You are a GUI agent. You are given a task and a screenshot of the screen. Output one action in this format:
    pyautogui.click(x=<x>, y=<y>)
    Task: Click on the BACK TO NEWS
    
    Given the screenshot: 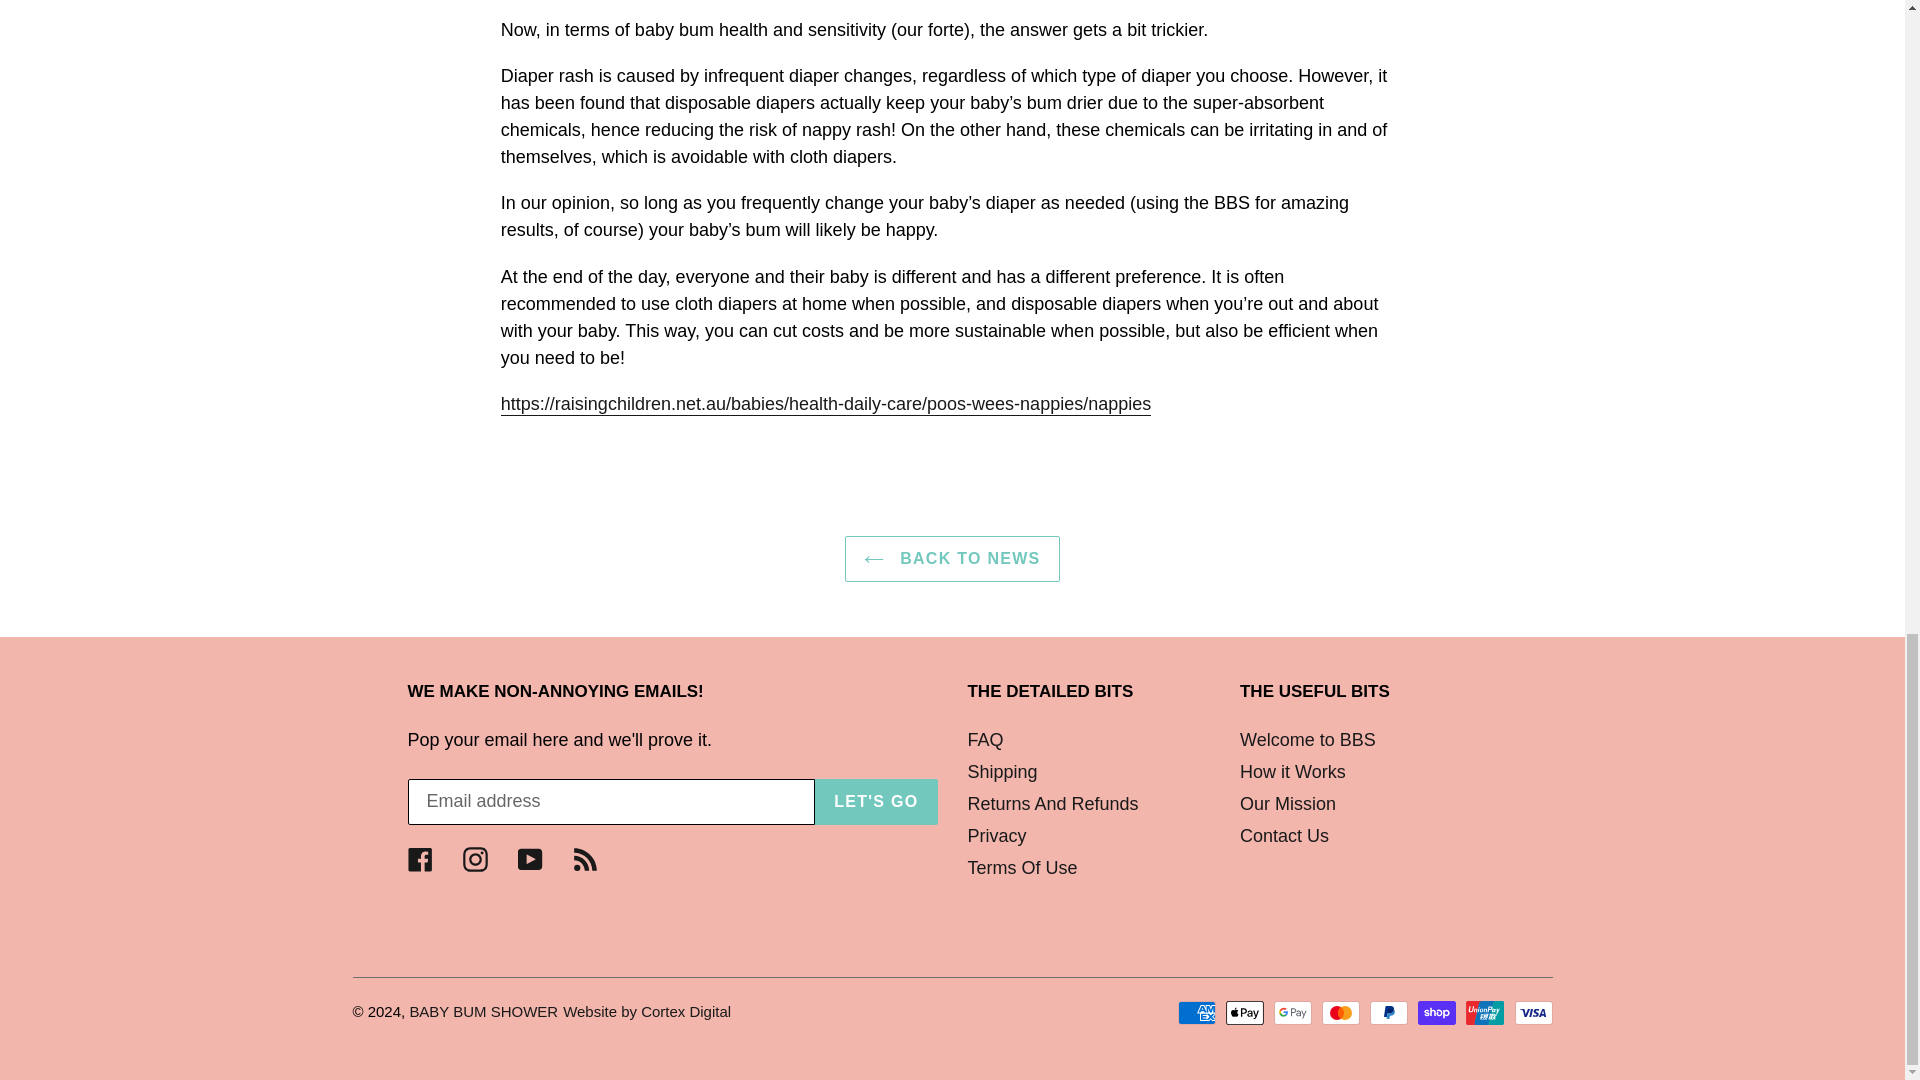 What is the action you would take?
    pyautogui.click(x=952, y=558)
    